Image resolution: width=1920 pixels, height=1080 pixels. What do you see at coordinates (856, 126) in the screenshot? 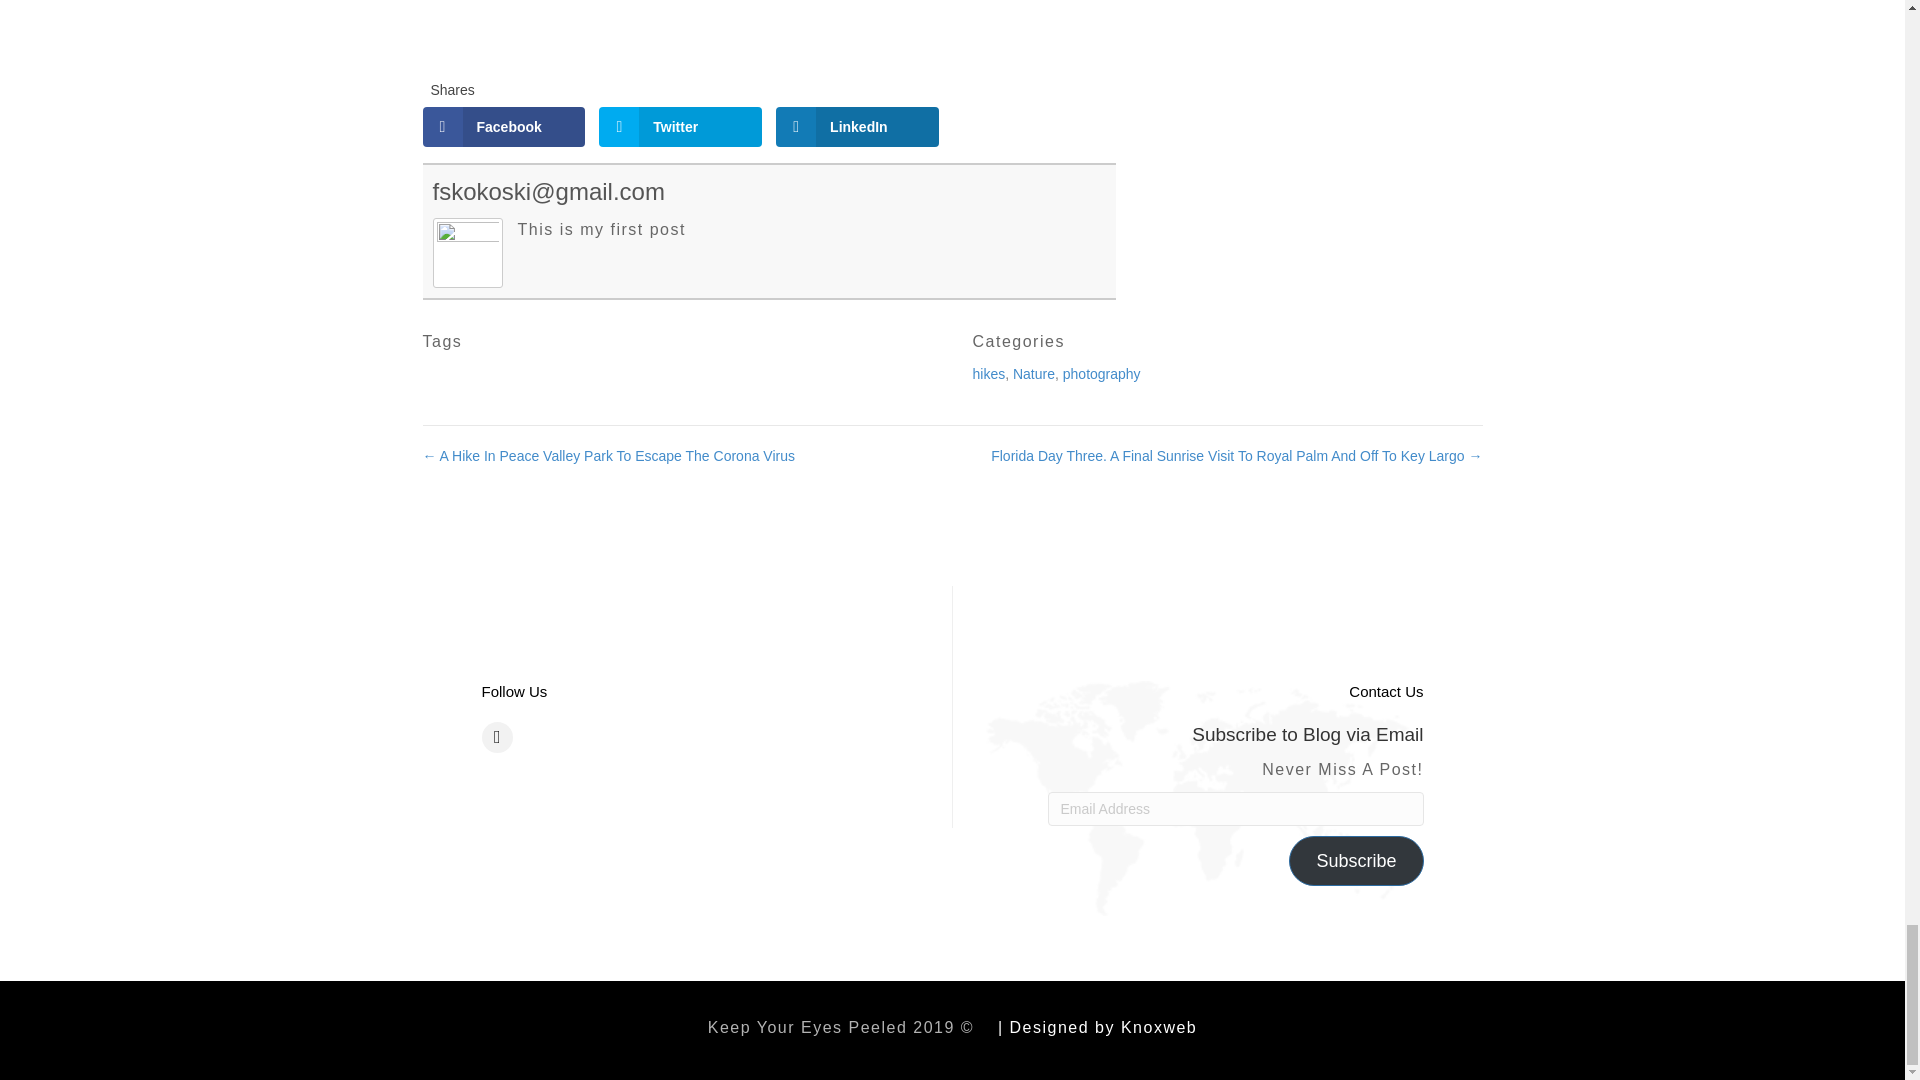
I see `LinkedIn` at bounding box center [856, 126].